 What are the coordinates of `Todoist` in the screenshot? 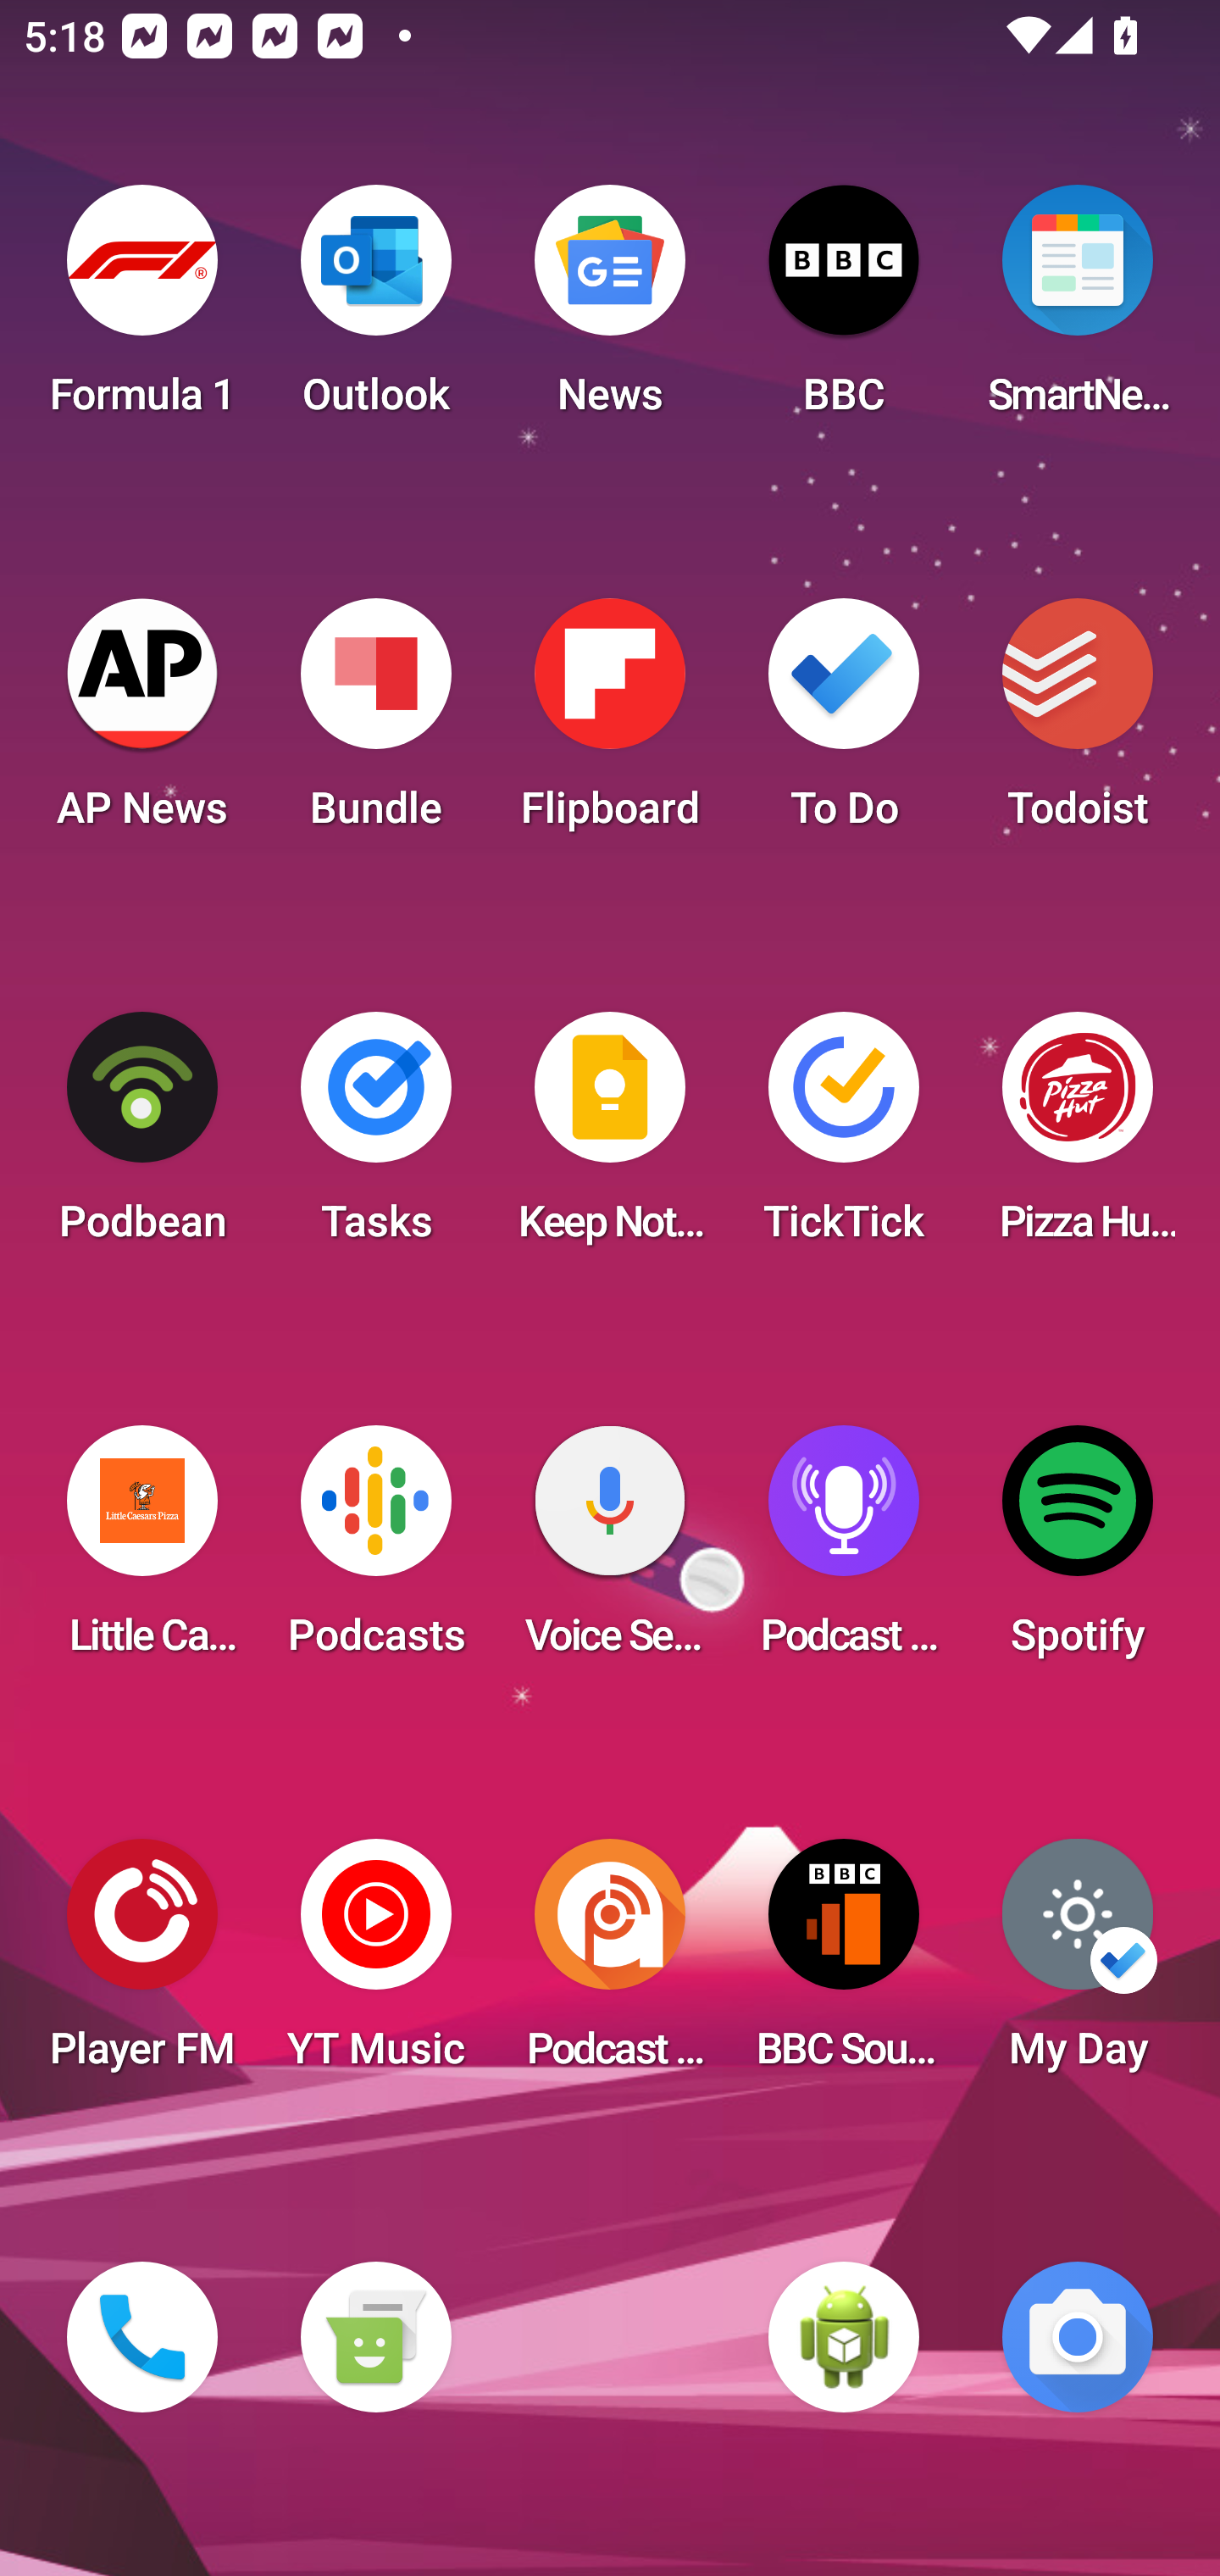 It's located at (1078, 724).